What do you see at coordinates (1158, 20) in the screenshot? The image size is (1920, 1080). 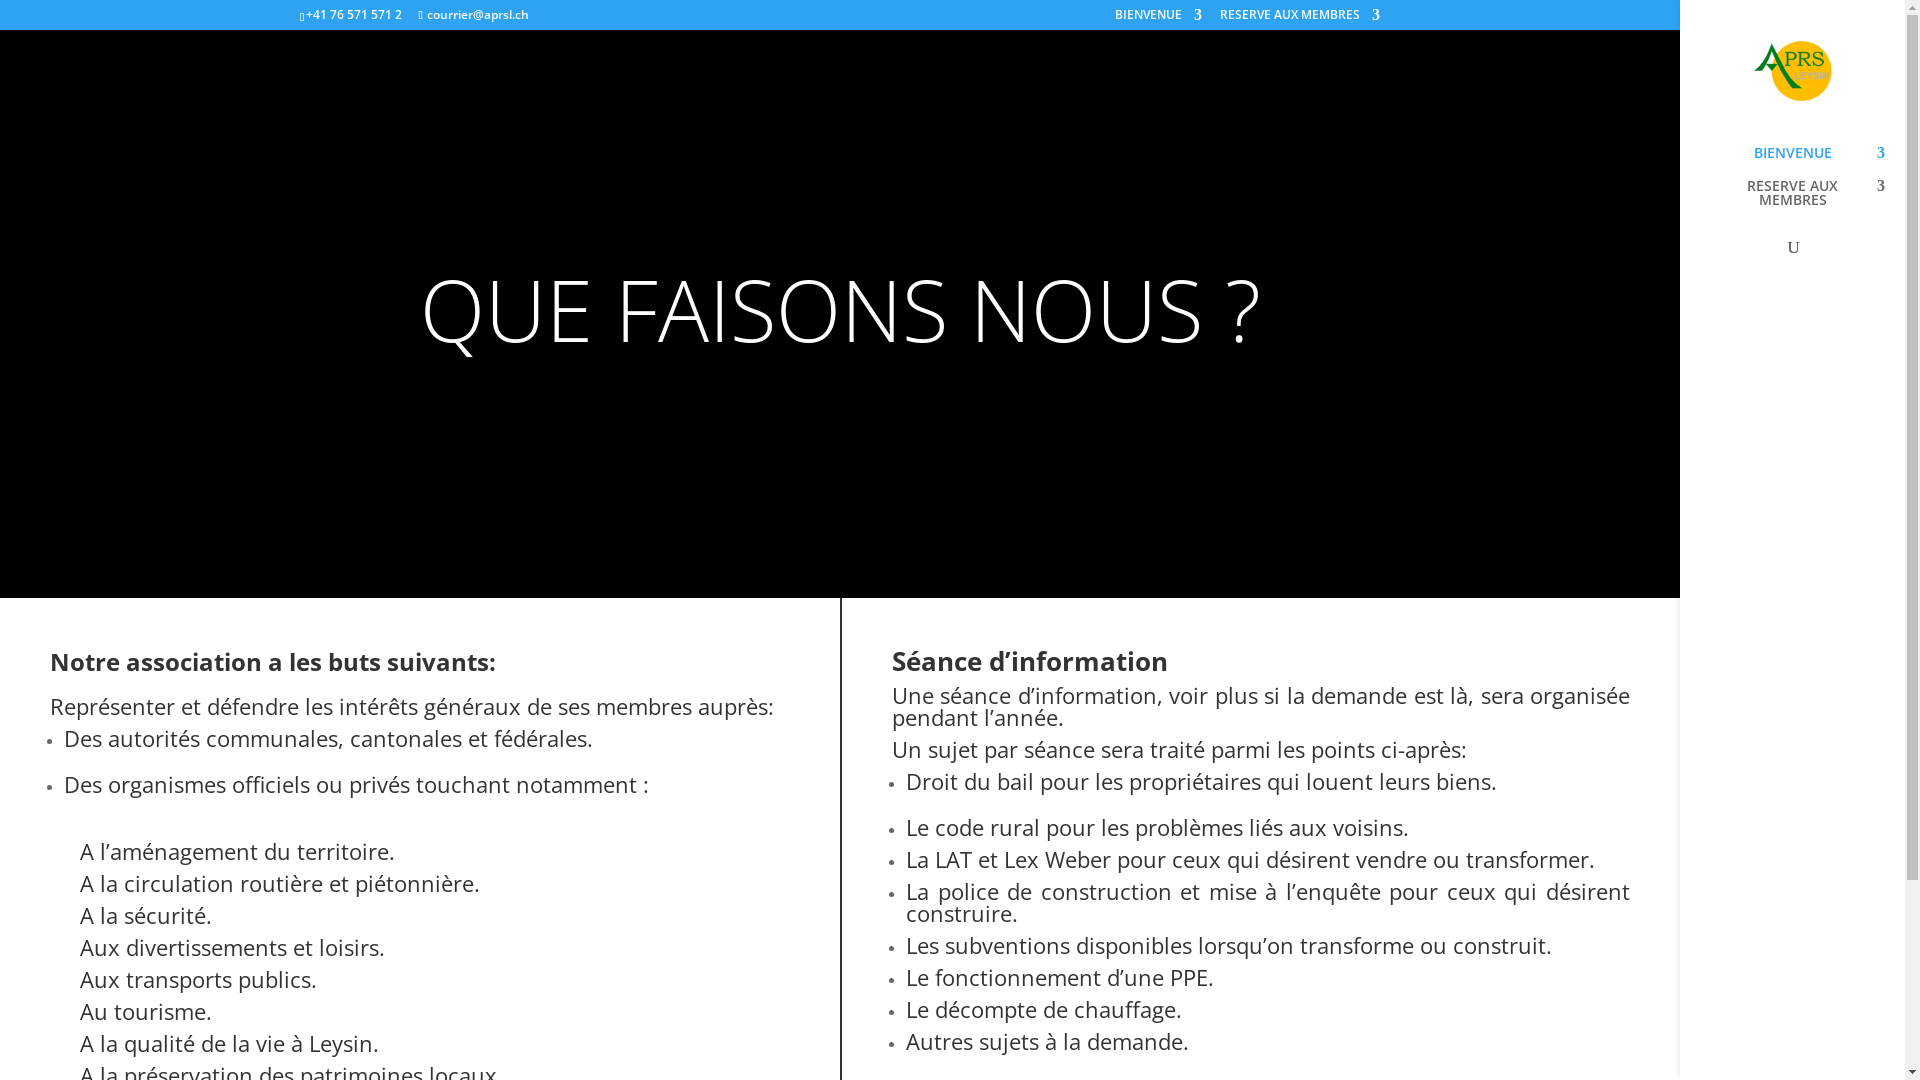 I see `BIENVENUE` at bounding box center [1158, 20].